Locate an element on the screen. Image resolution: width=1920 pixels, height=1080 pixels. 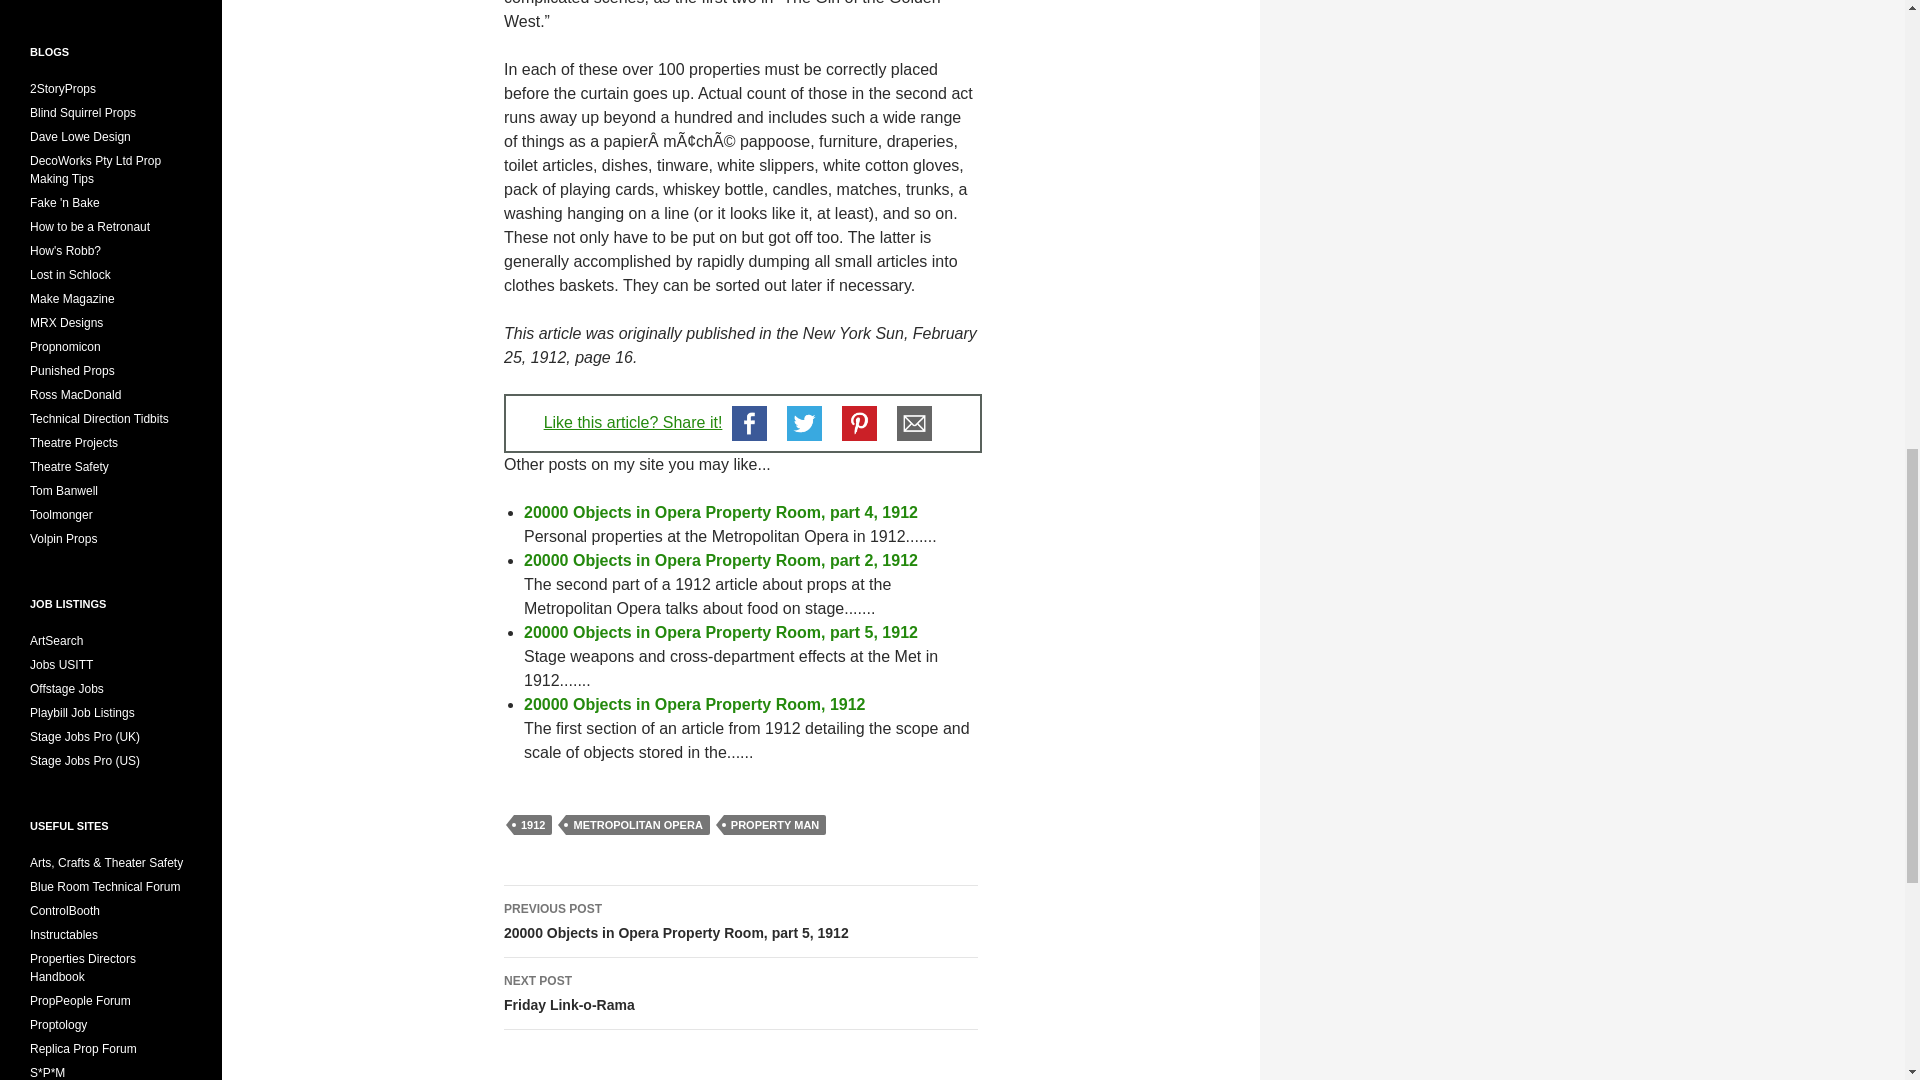
20000 Objects in Opera Property Room, part 2, 1912 is located at coordinates (749, 424).